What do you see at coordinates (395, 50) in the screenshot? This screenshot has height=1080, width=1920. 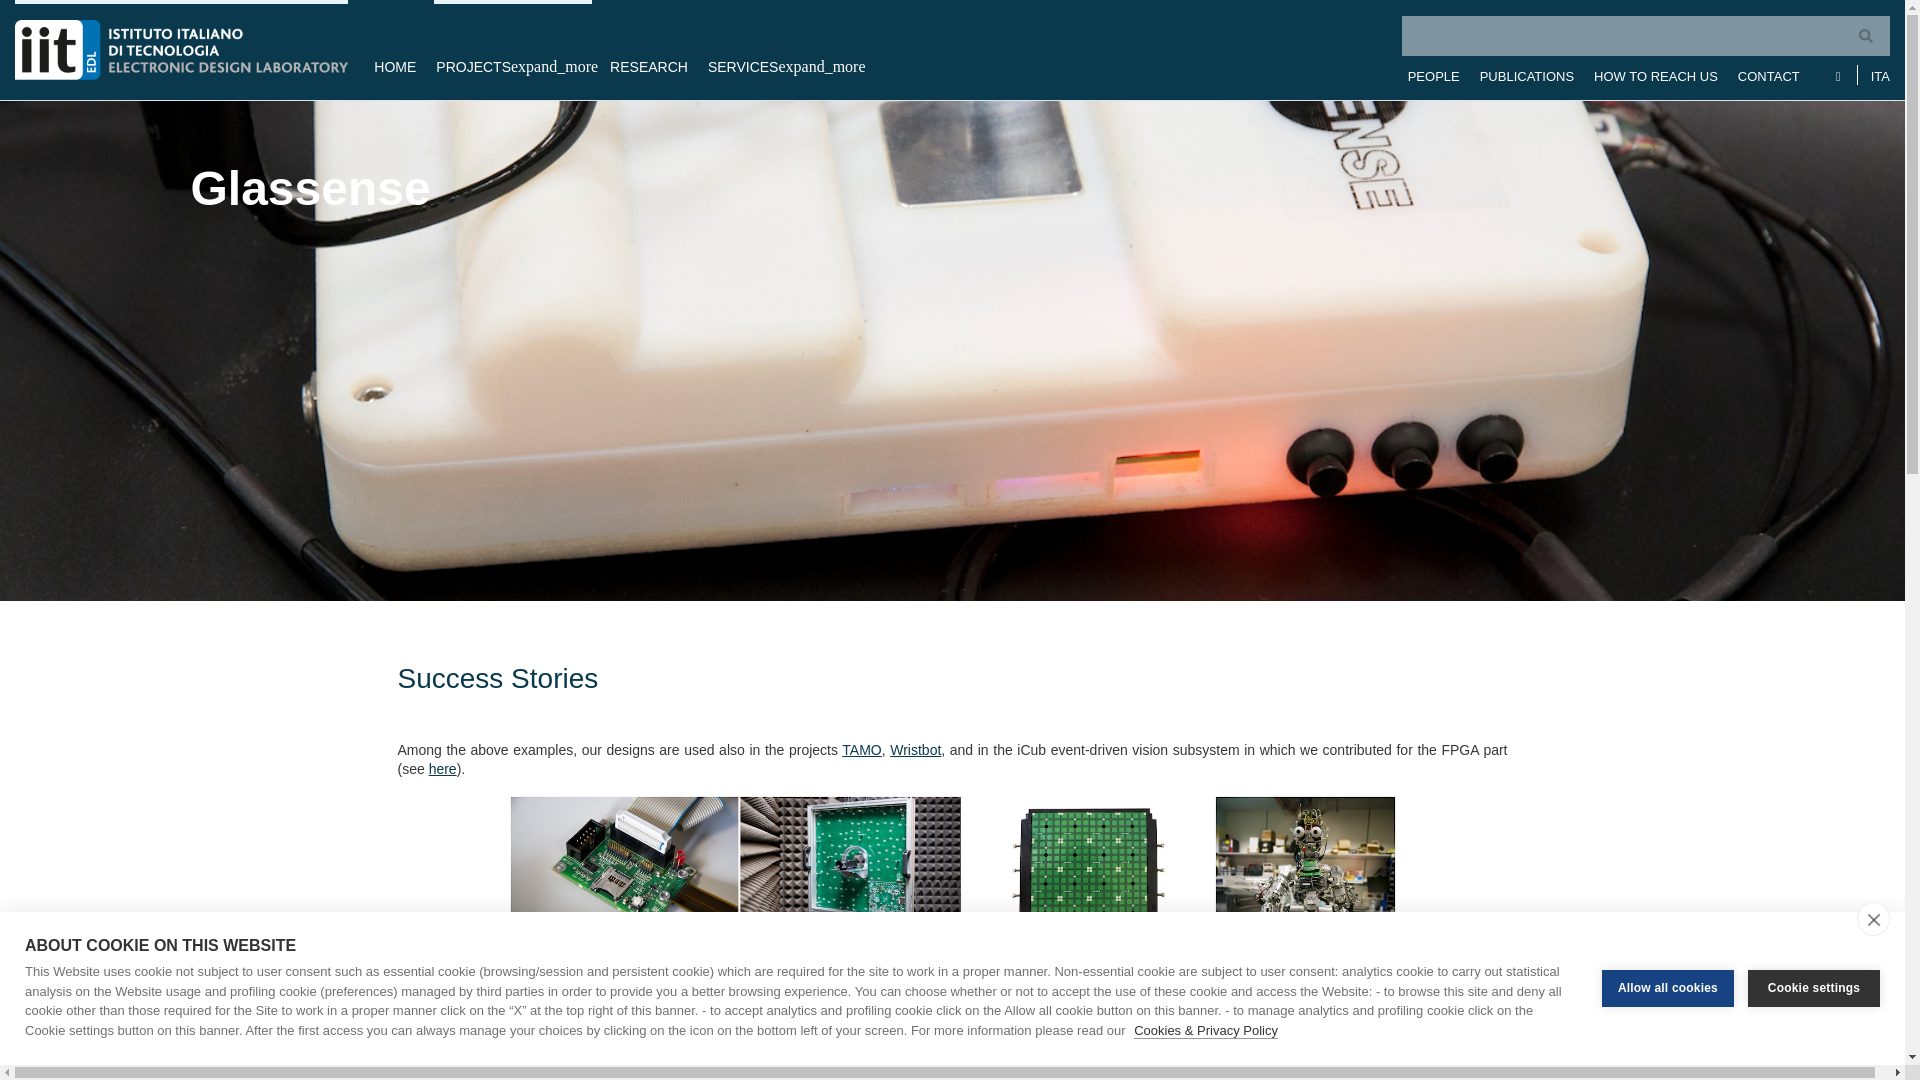 I see `HOME` at bounding box center [395, 50].